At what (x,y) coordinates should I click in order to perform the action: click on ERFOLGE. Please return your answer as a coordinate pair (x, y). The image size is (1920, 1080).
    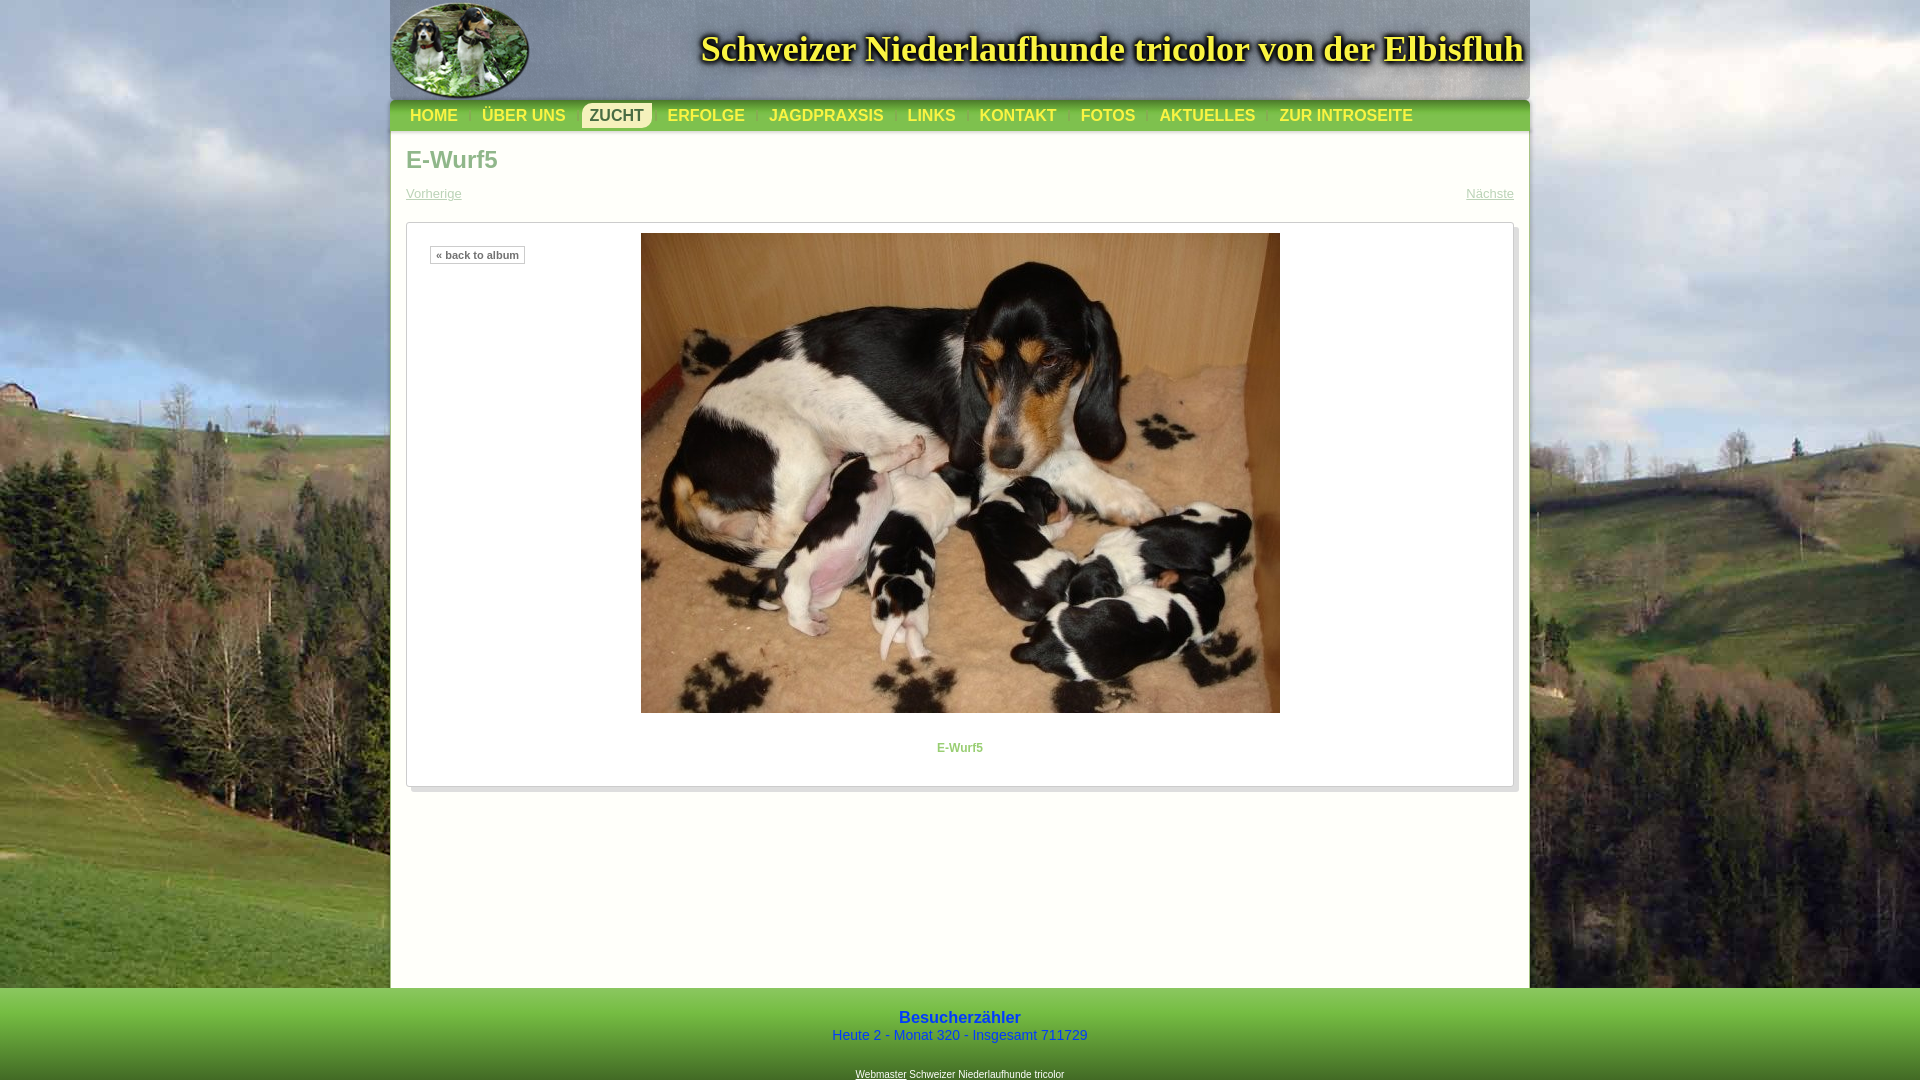
    Looking at the image, I should click on (706, 116).